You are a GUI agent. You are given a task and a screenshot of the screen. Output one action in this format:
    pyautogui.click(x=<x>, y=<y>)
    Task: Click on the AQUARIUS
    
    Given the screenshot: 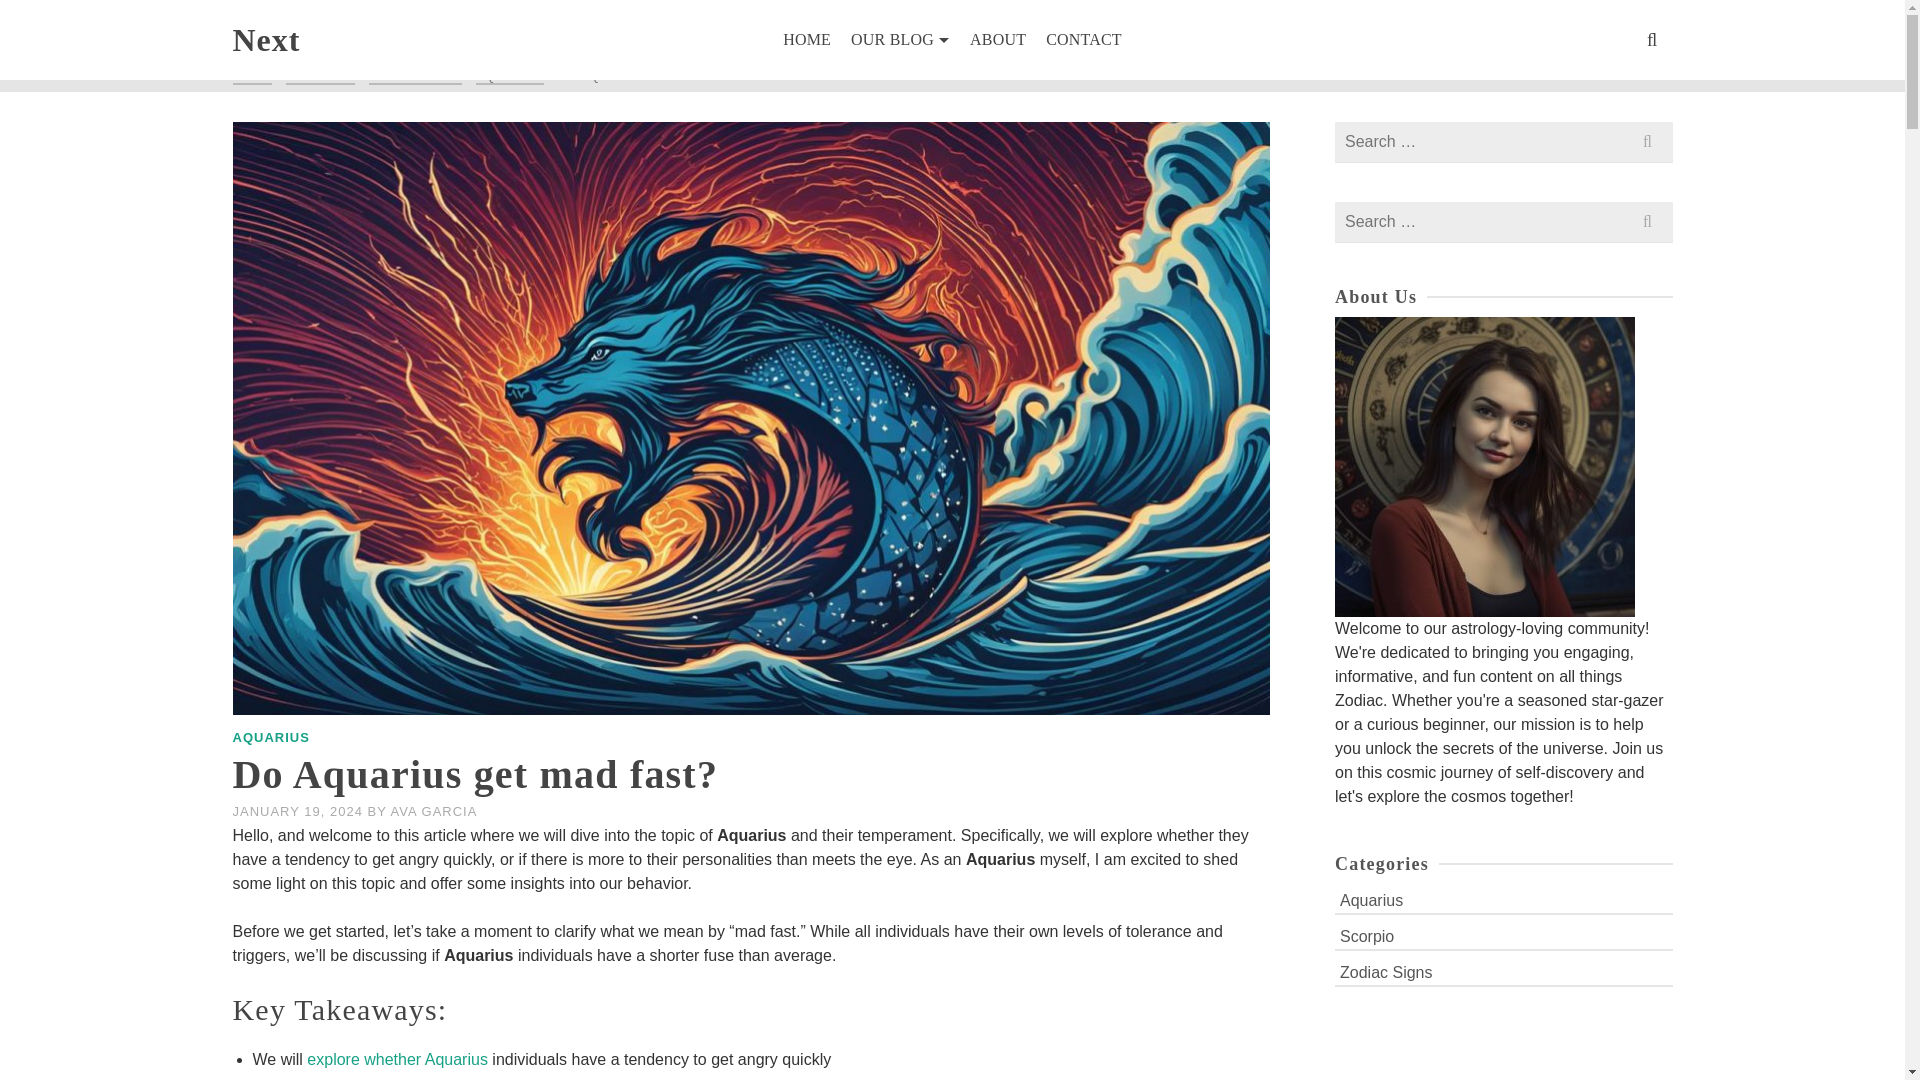 What is the action you would take?
    pyautogui.click(x=270, y=738)
    